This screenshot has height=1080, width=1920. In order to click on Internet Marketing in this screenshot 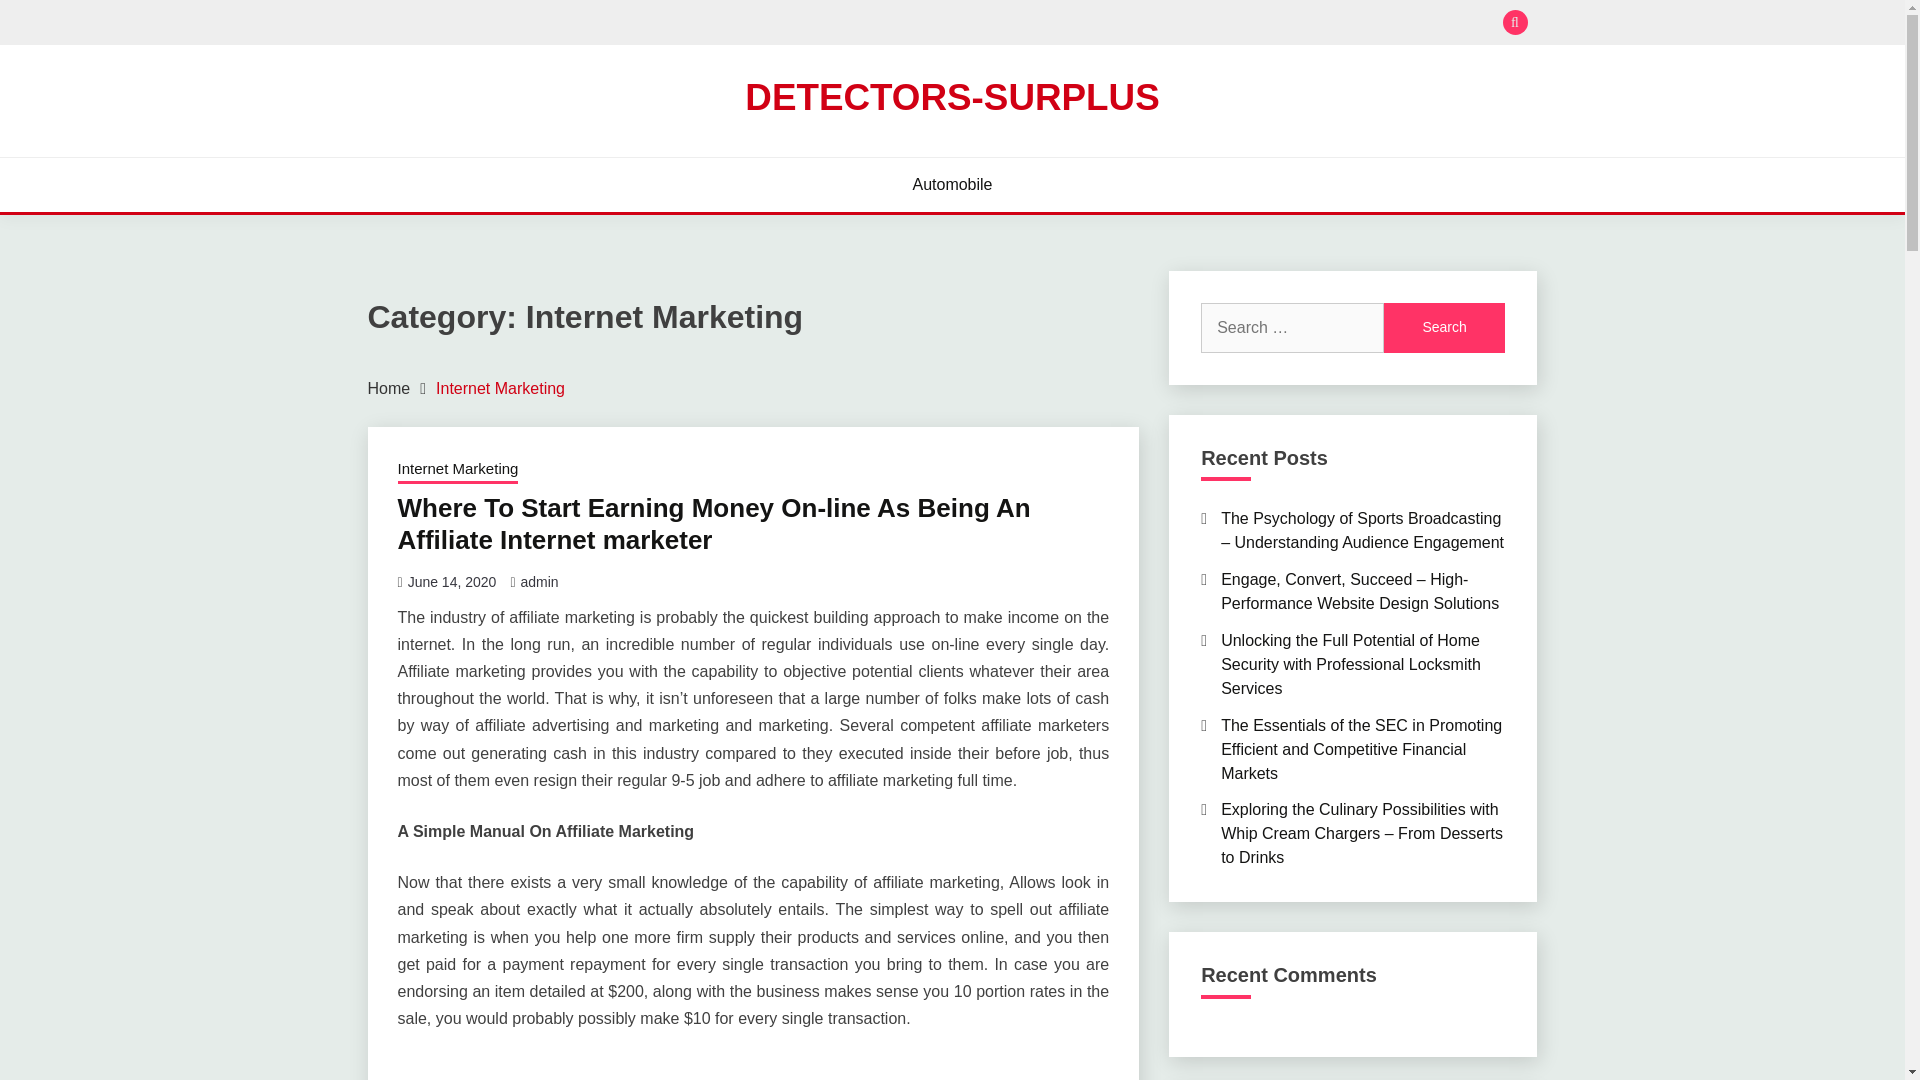, I will do `click(500, 388)`.